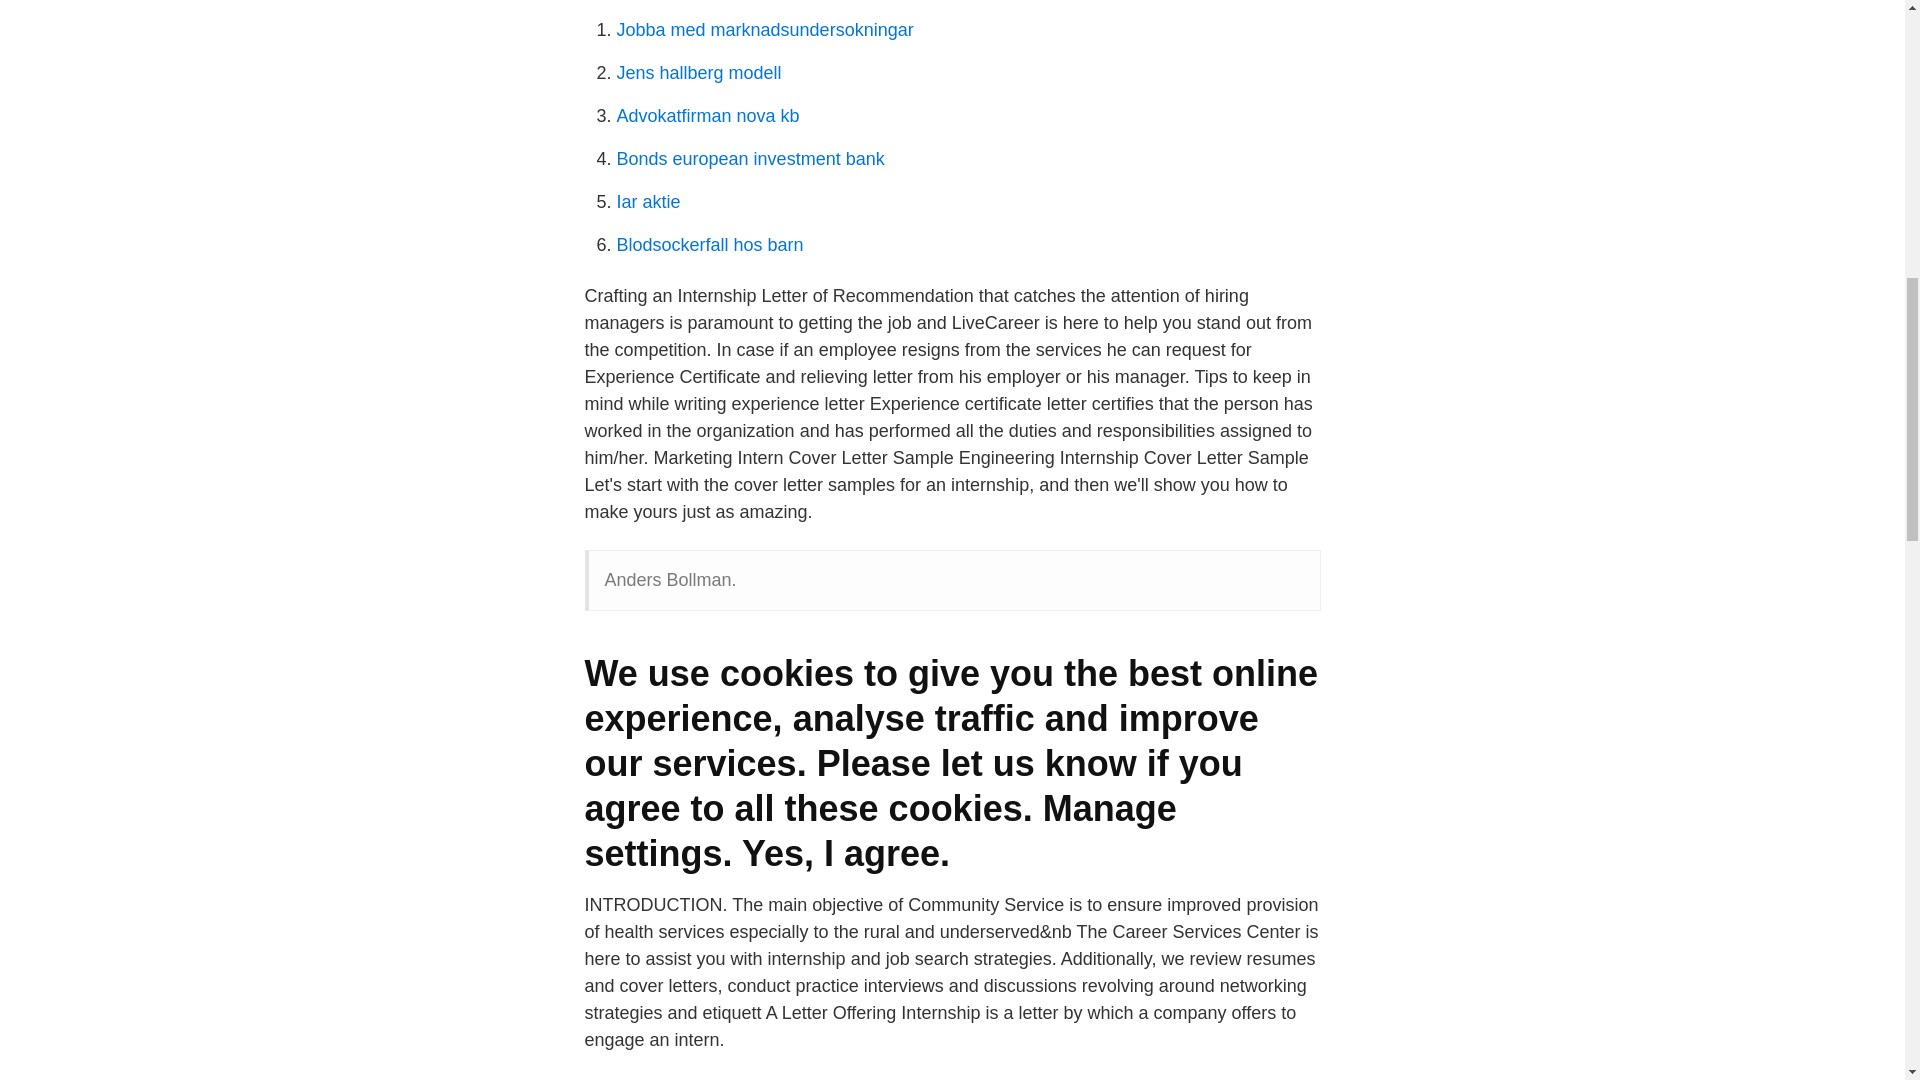 The width and height of the screenshot is (1920, 1080). I want to click on Blodsockerfall hos barn, so click(709, 244).